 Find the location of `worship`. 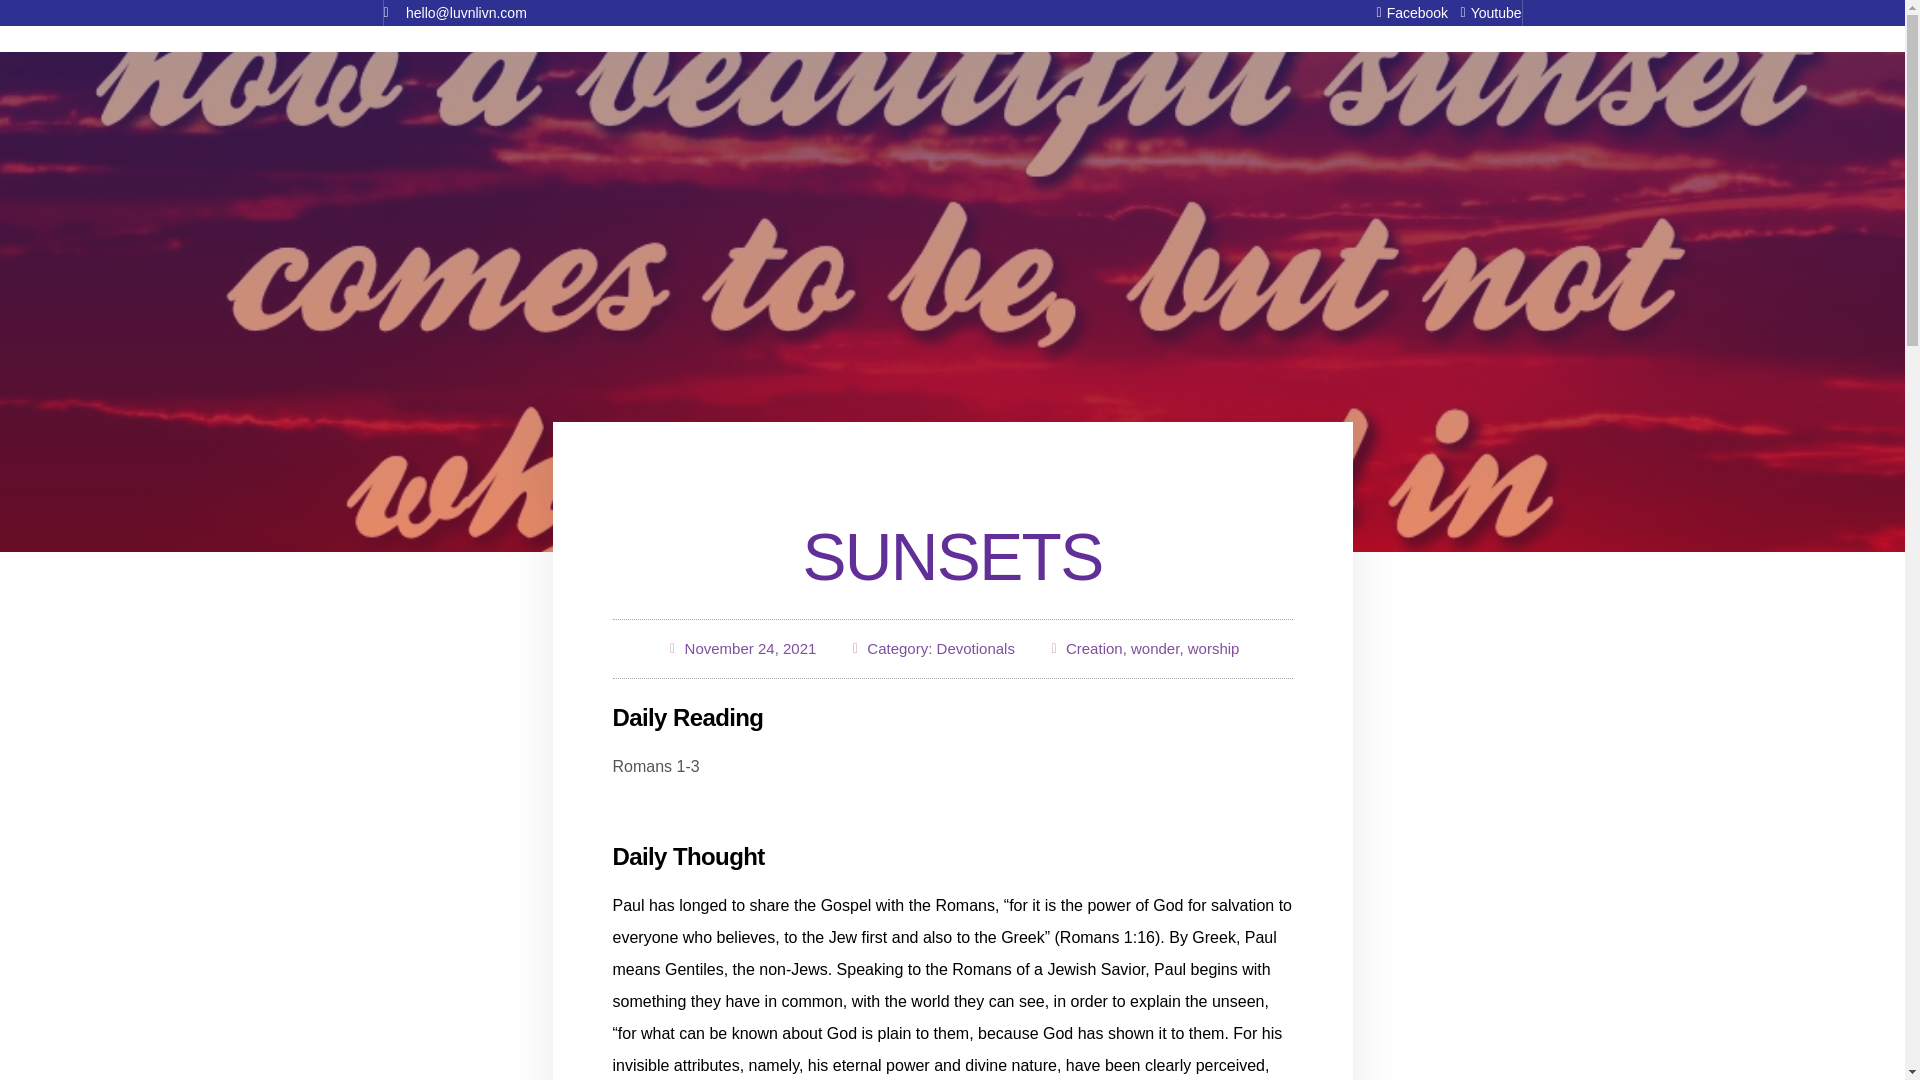

worship is located at coordinates (1214, 648).